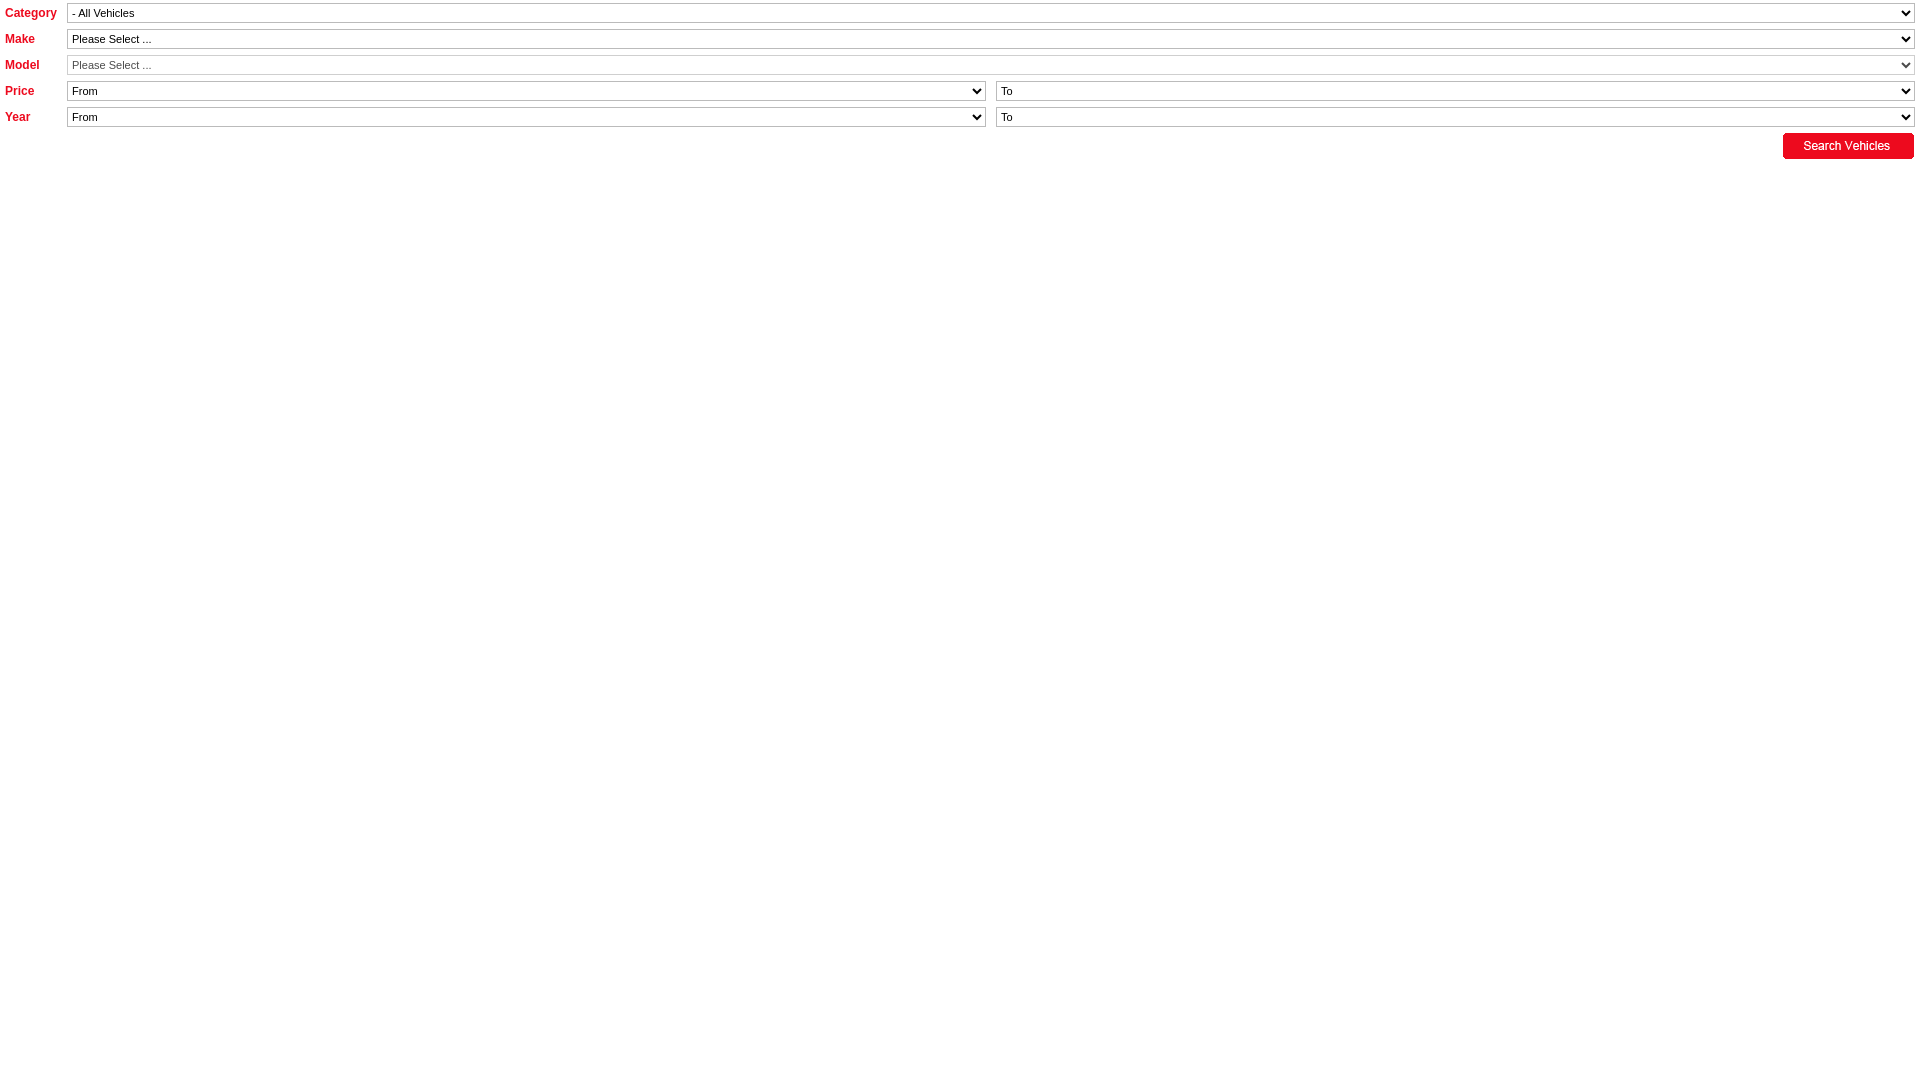  Describe the element at coordinates (29, 10) in the screenshot. I see `Search` at that location.